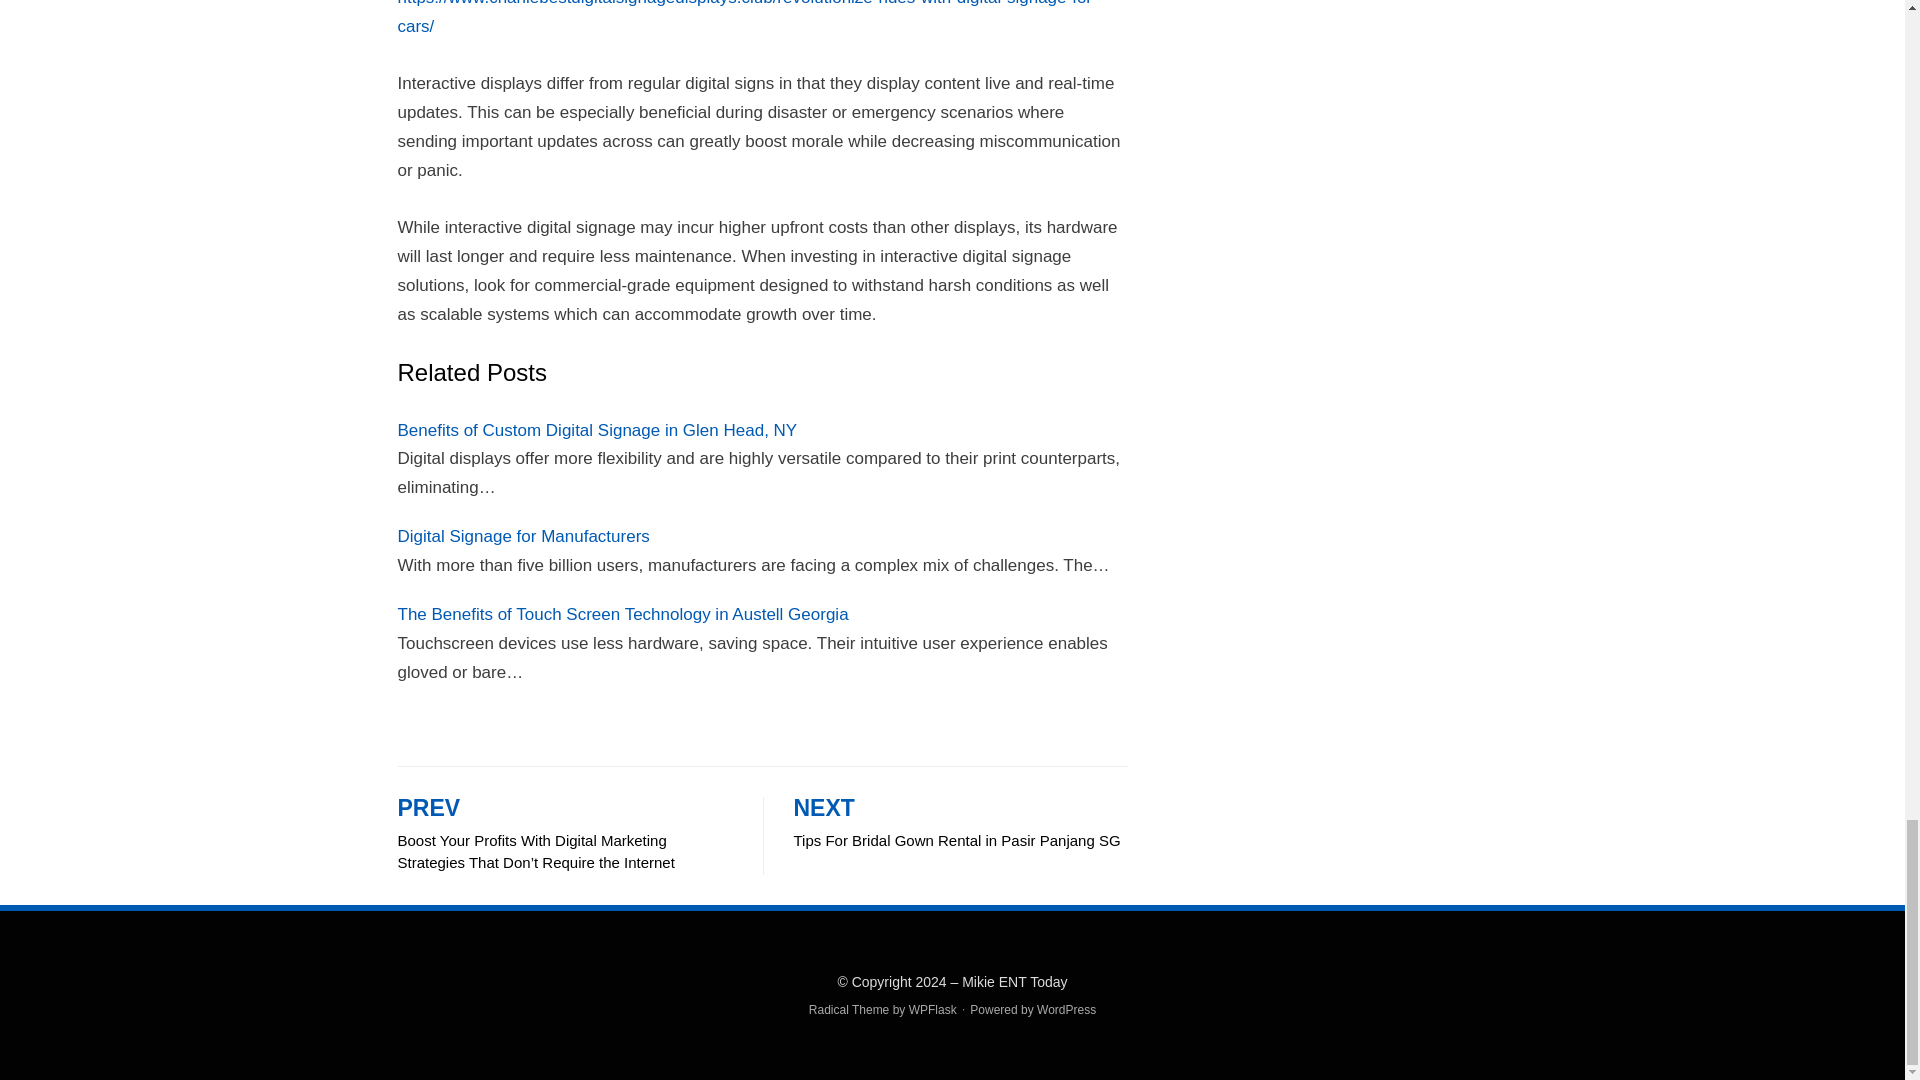  I want to click on Digital Signage for Manufacturers, so click(961, 825).